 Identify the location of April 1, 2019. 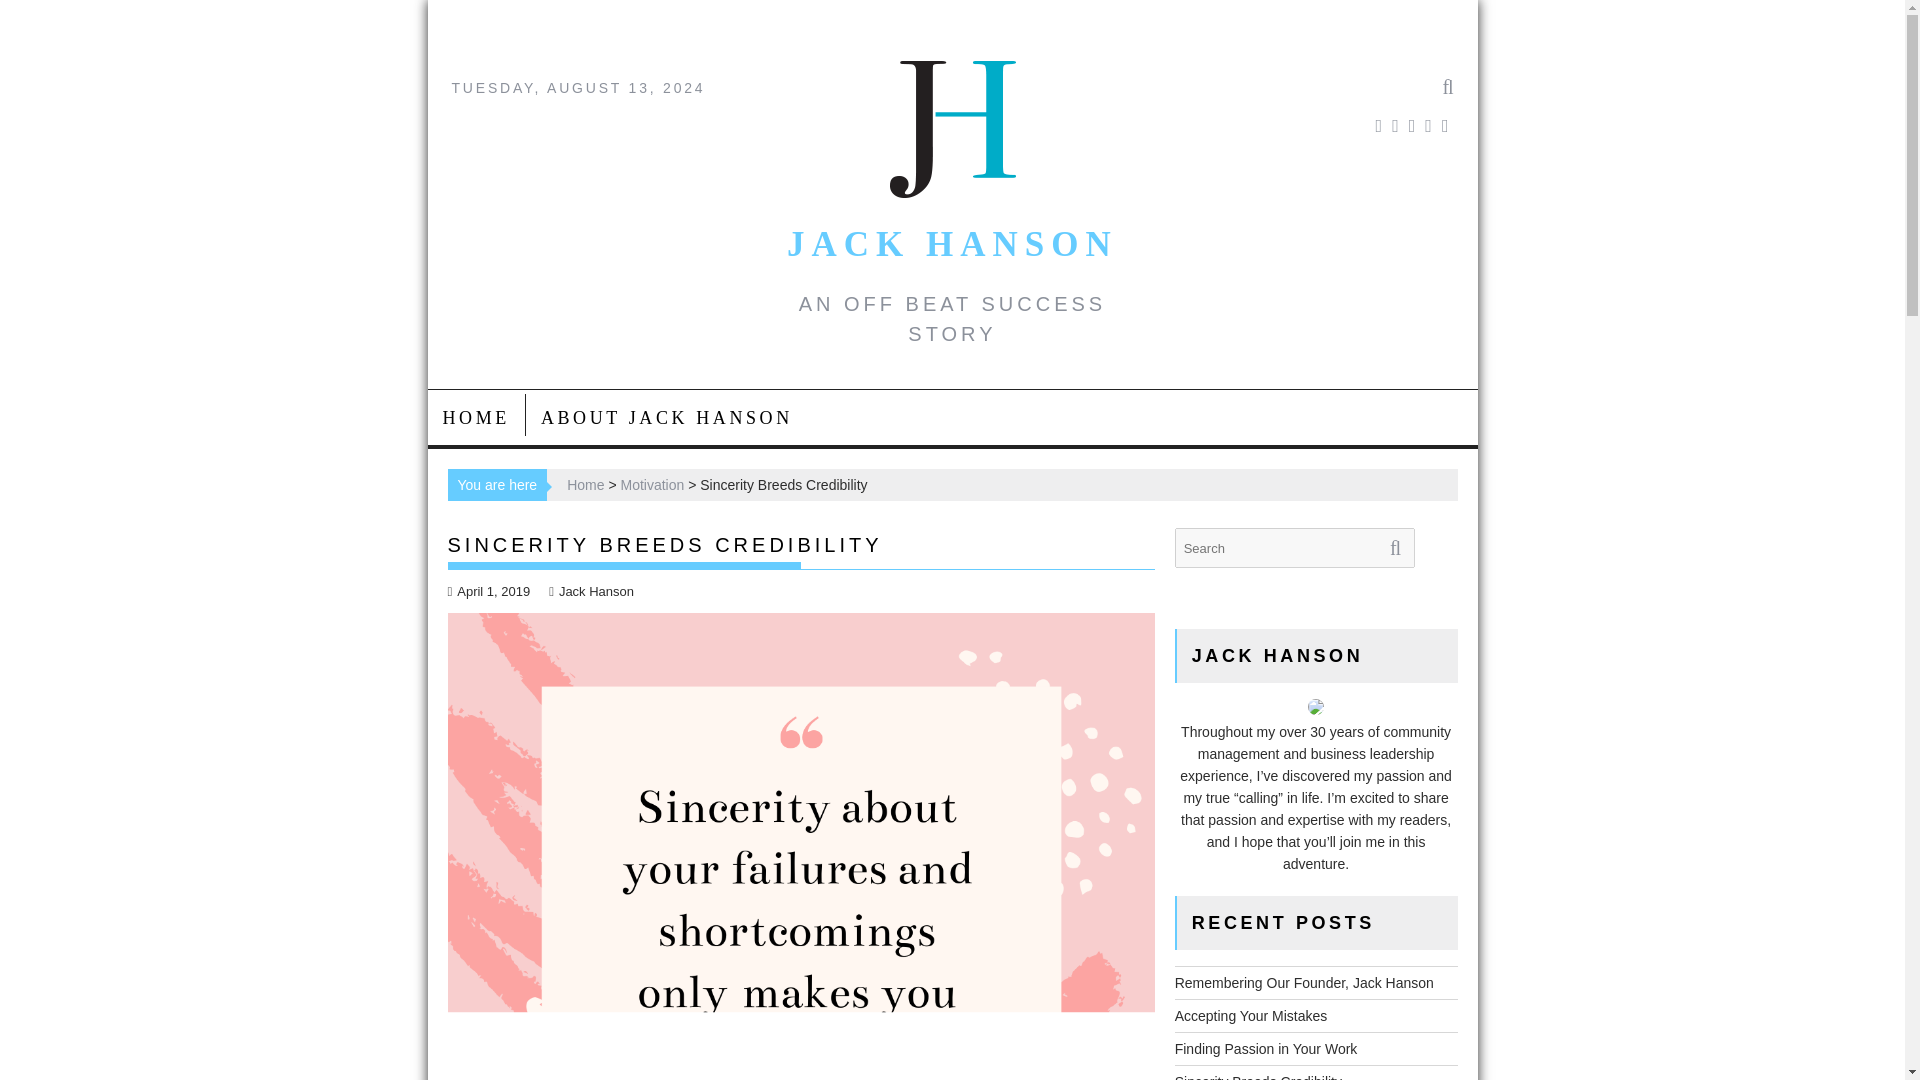
(489, 592).